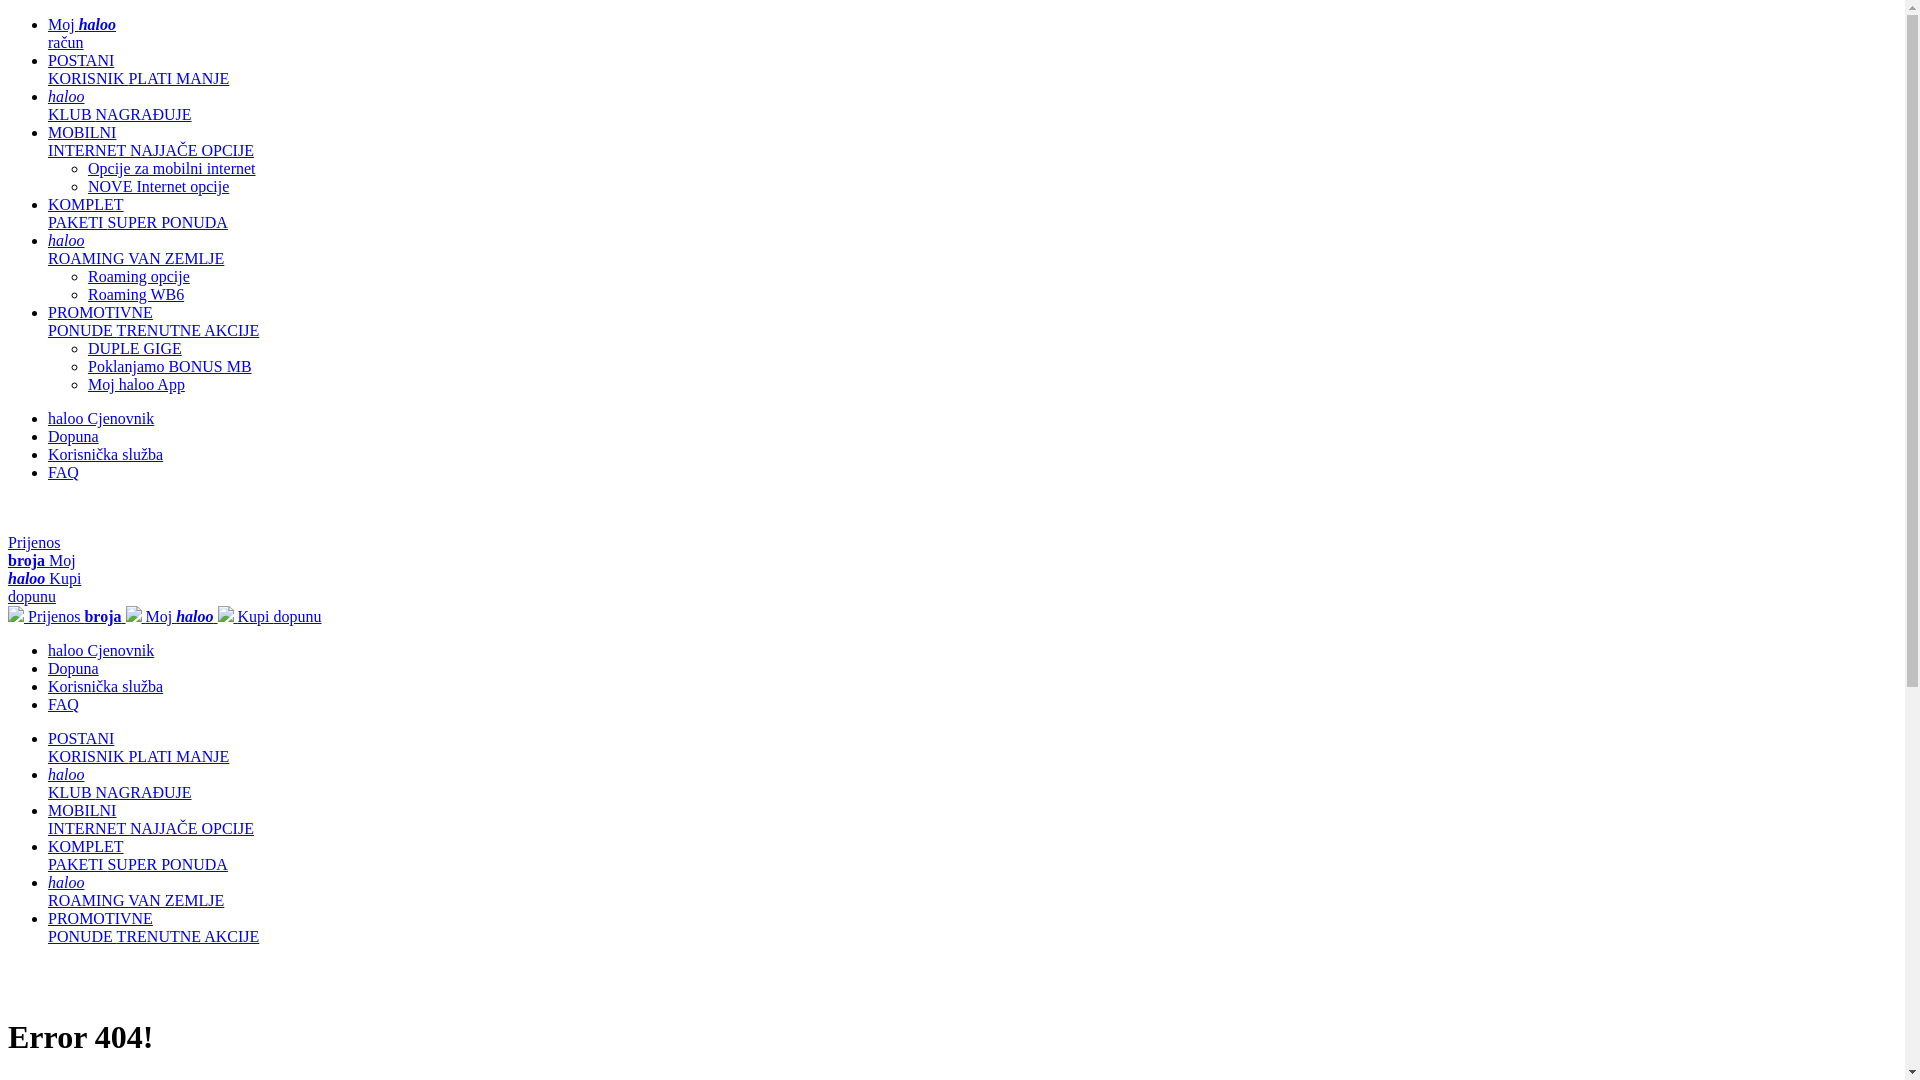  Describe the element at coordinates (135, 348) in the screenshot. I see `DUPLE GIGE` at that location.